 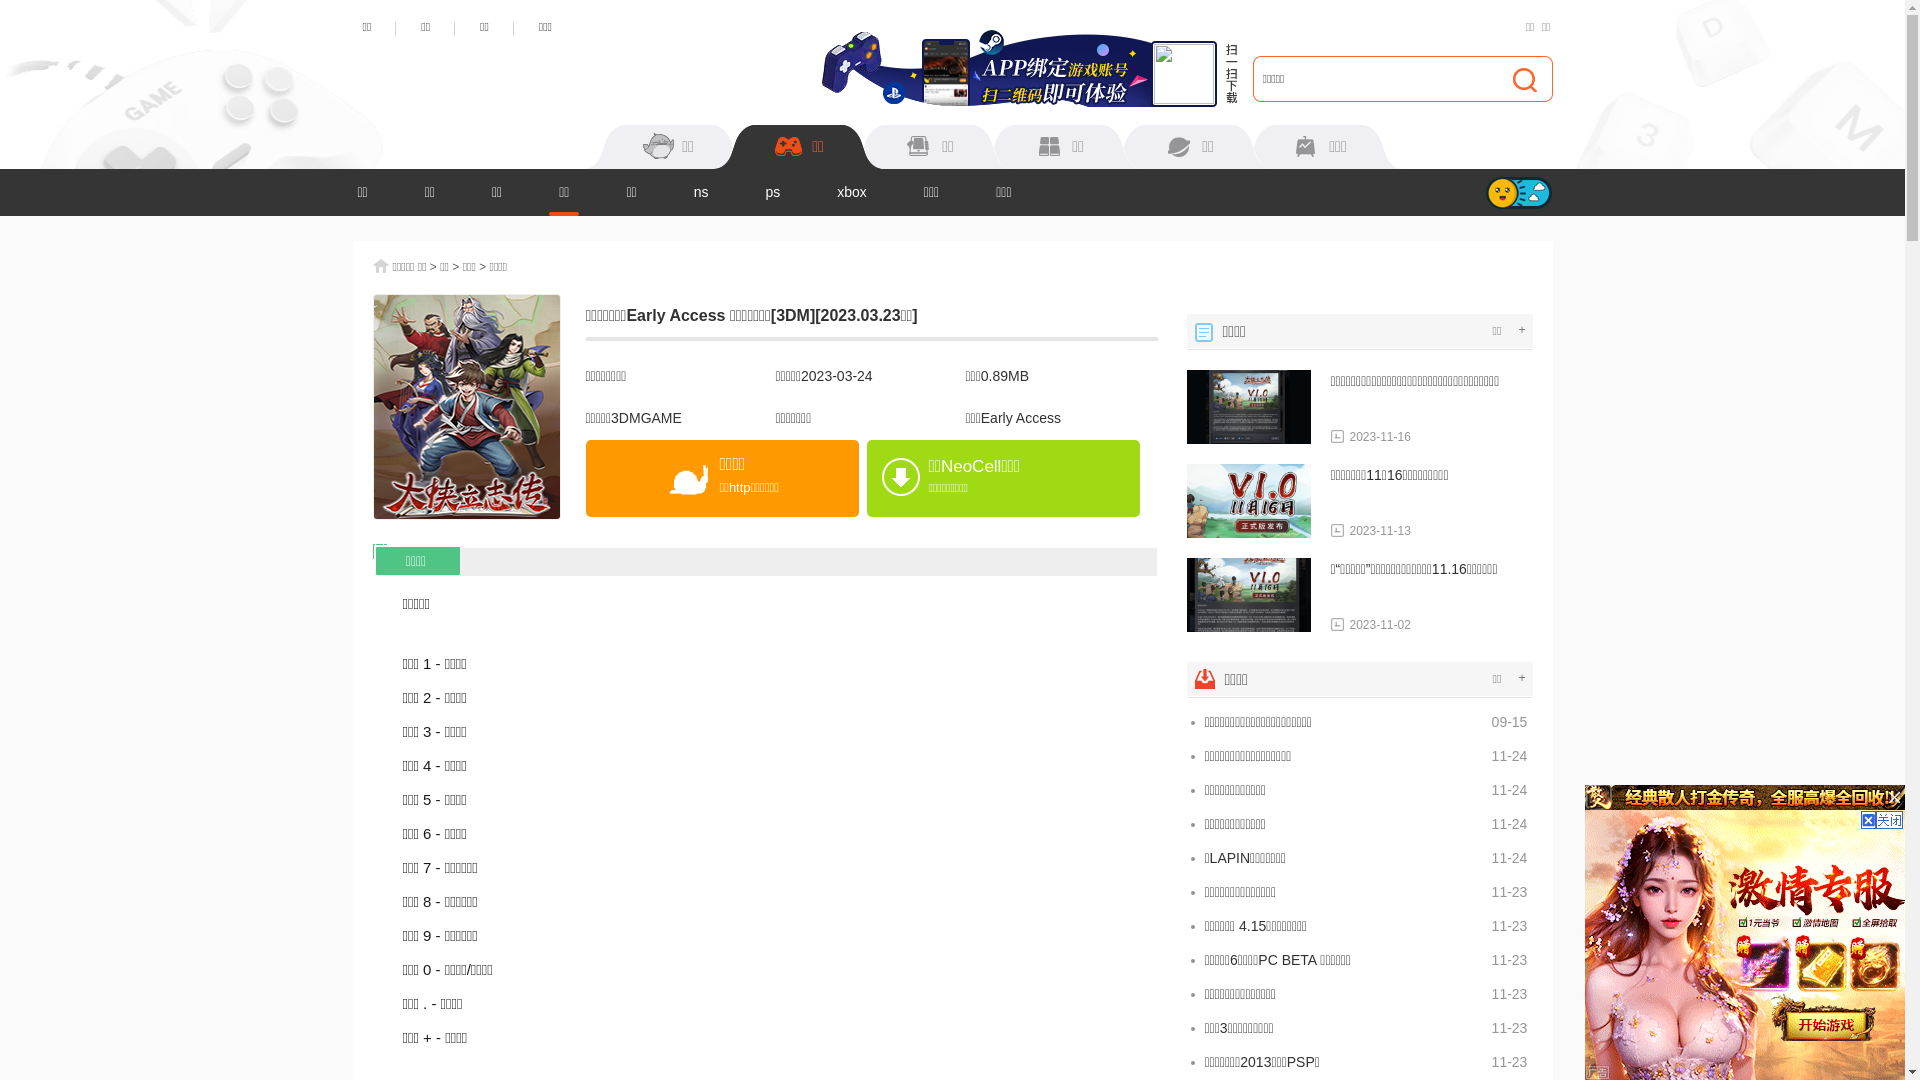 I want to click on xbox, so click(x=852, y=192).